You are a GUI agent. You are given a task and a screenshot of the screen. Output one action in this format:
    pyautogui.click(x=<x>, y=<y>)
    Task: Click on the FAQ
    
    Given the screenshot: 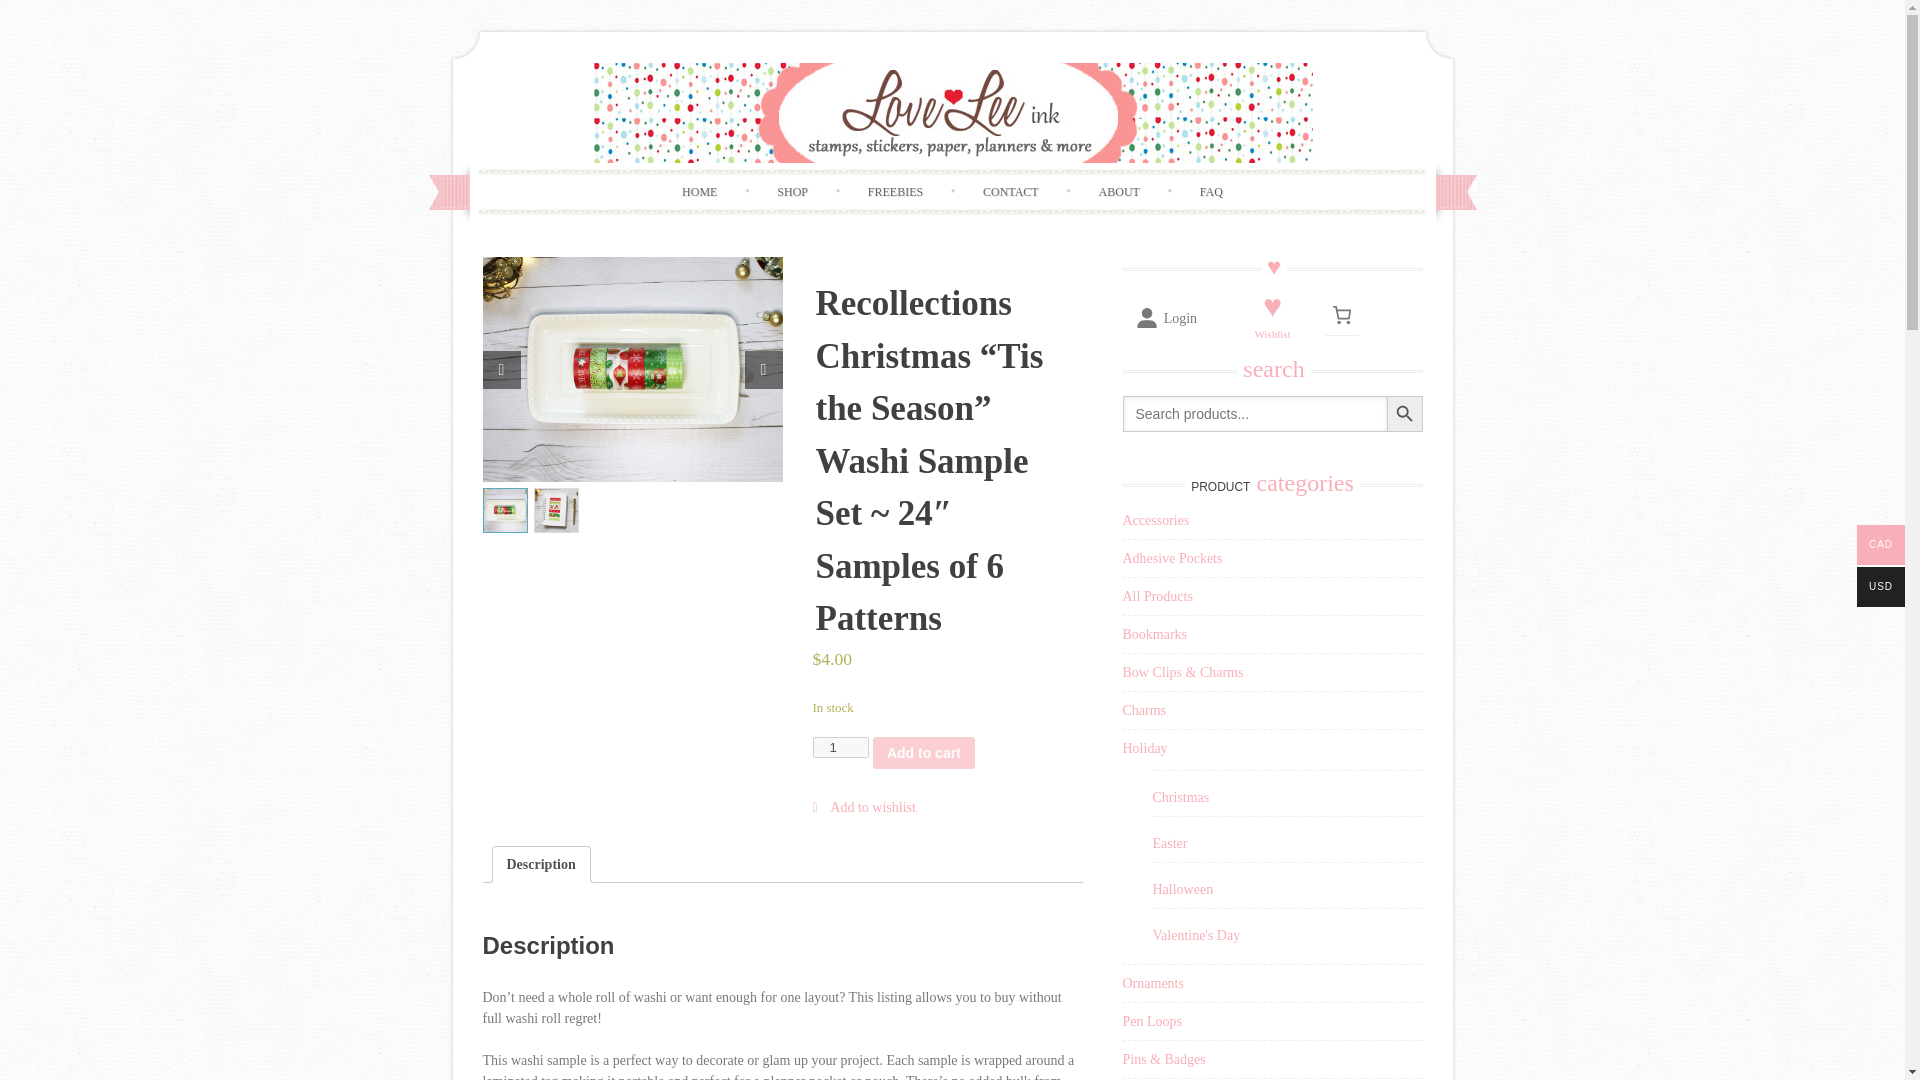 What is the action you would take?
    pyautogui.click(x=1210, y=192)
    